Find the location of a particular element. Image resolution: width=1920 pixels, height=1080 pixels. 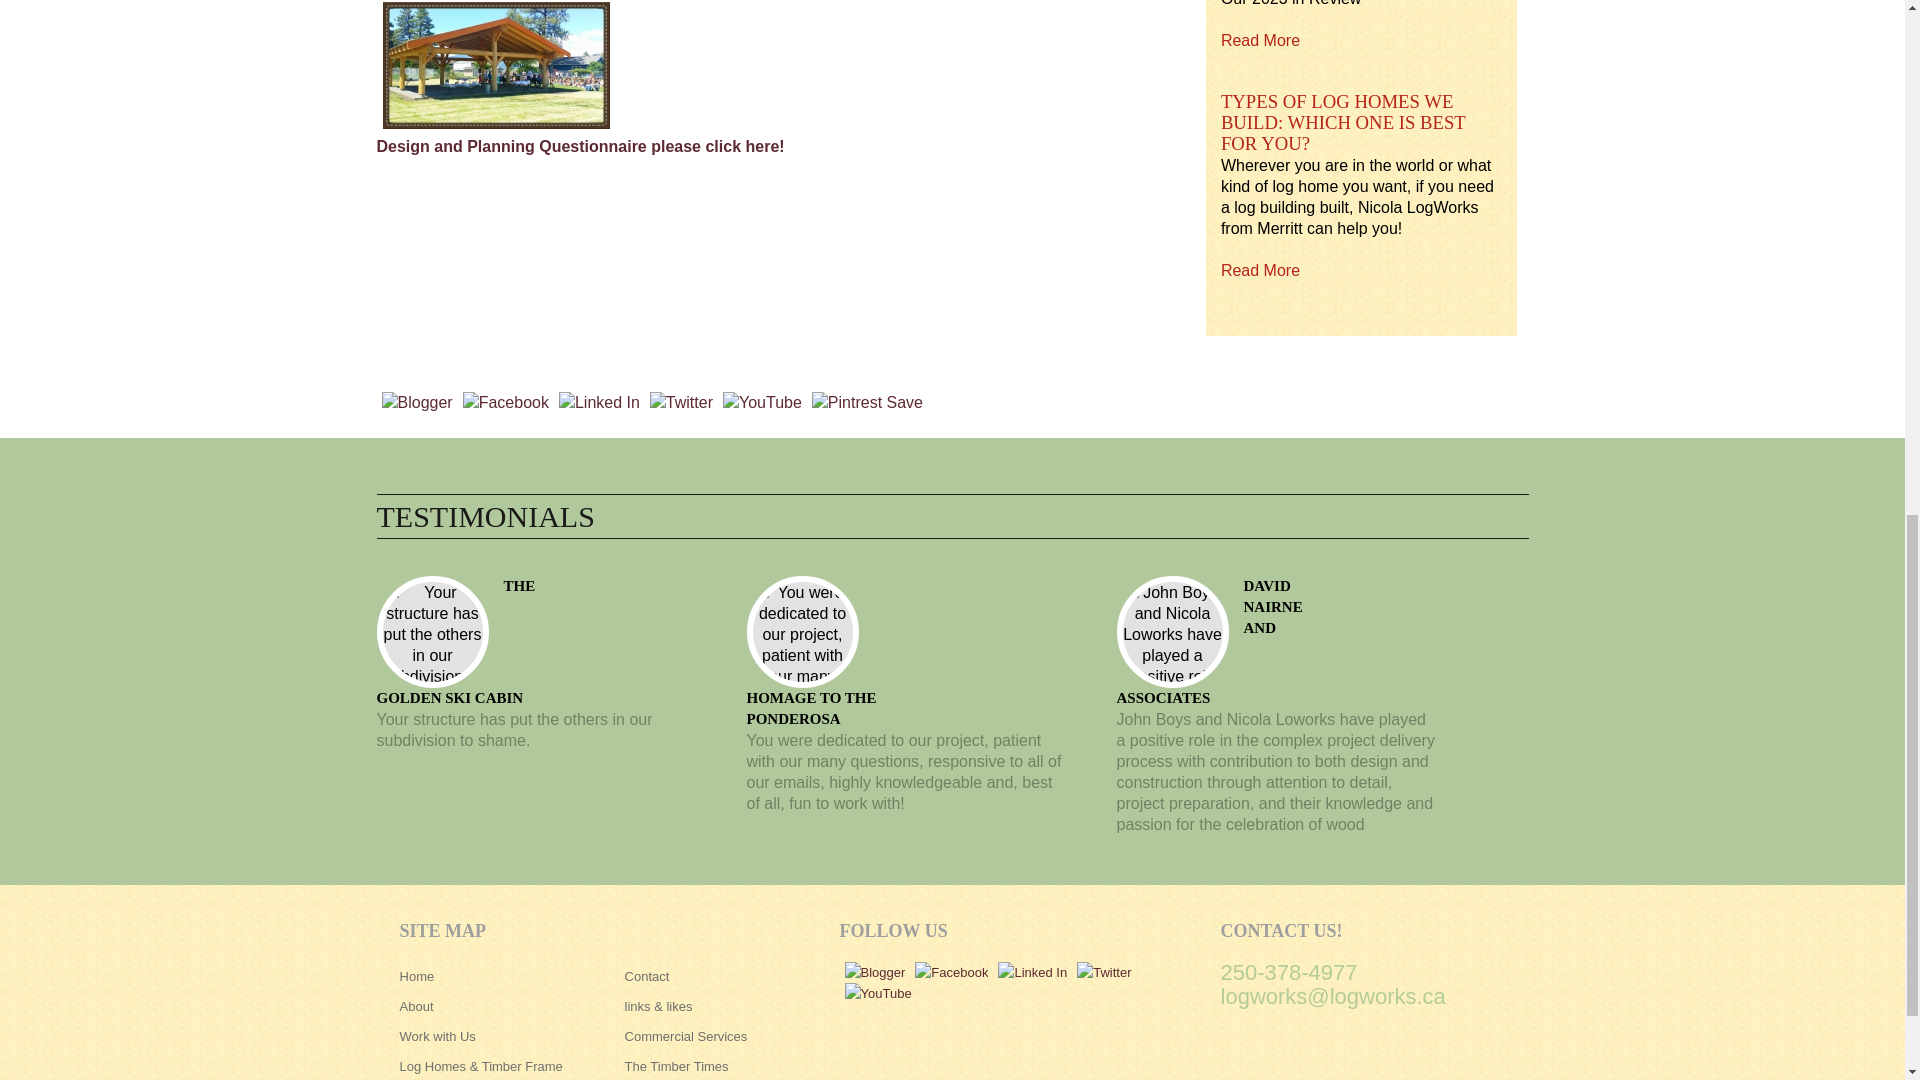

Contact Us is located at coordinates (580, 146).